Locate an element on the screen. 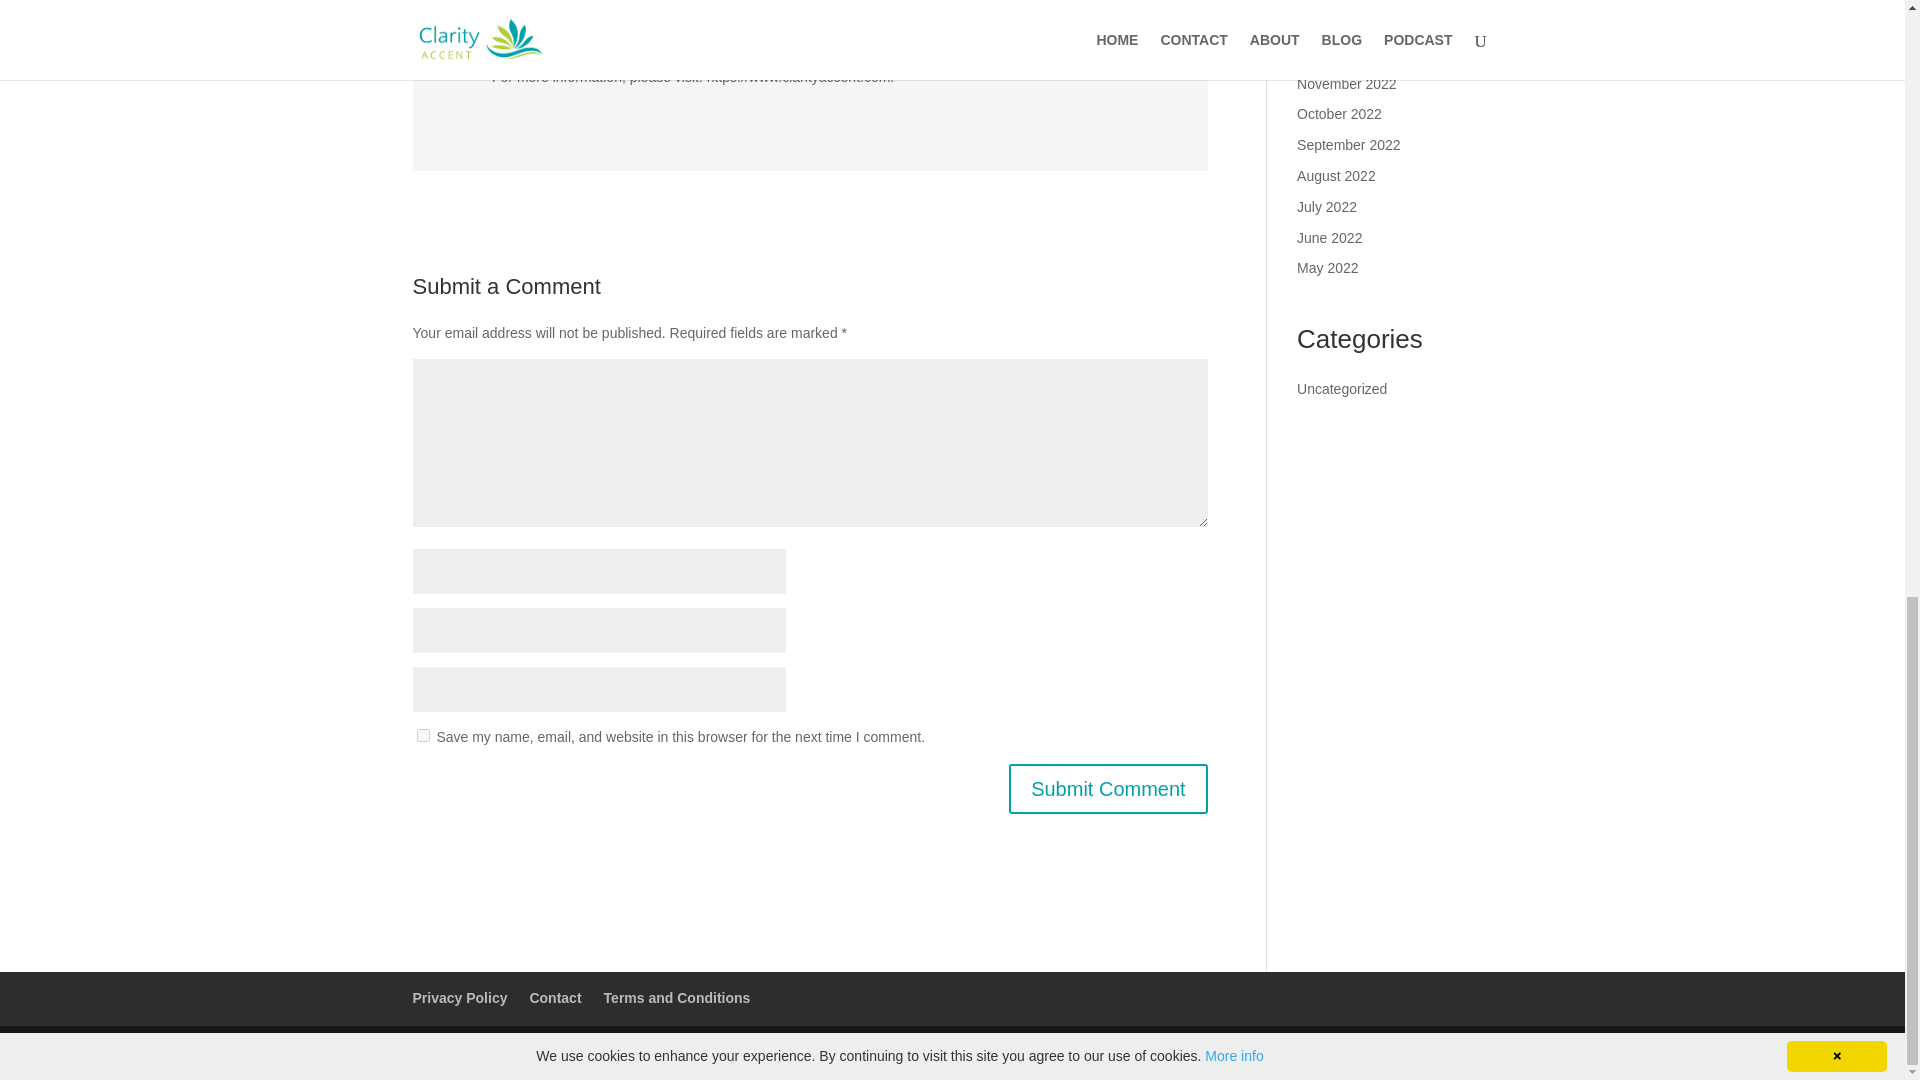 The height and width of the screenshot is (1080, 1920). January 2023 is located at coordinates (1340, 22).